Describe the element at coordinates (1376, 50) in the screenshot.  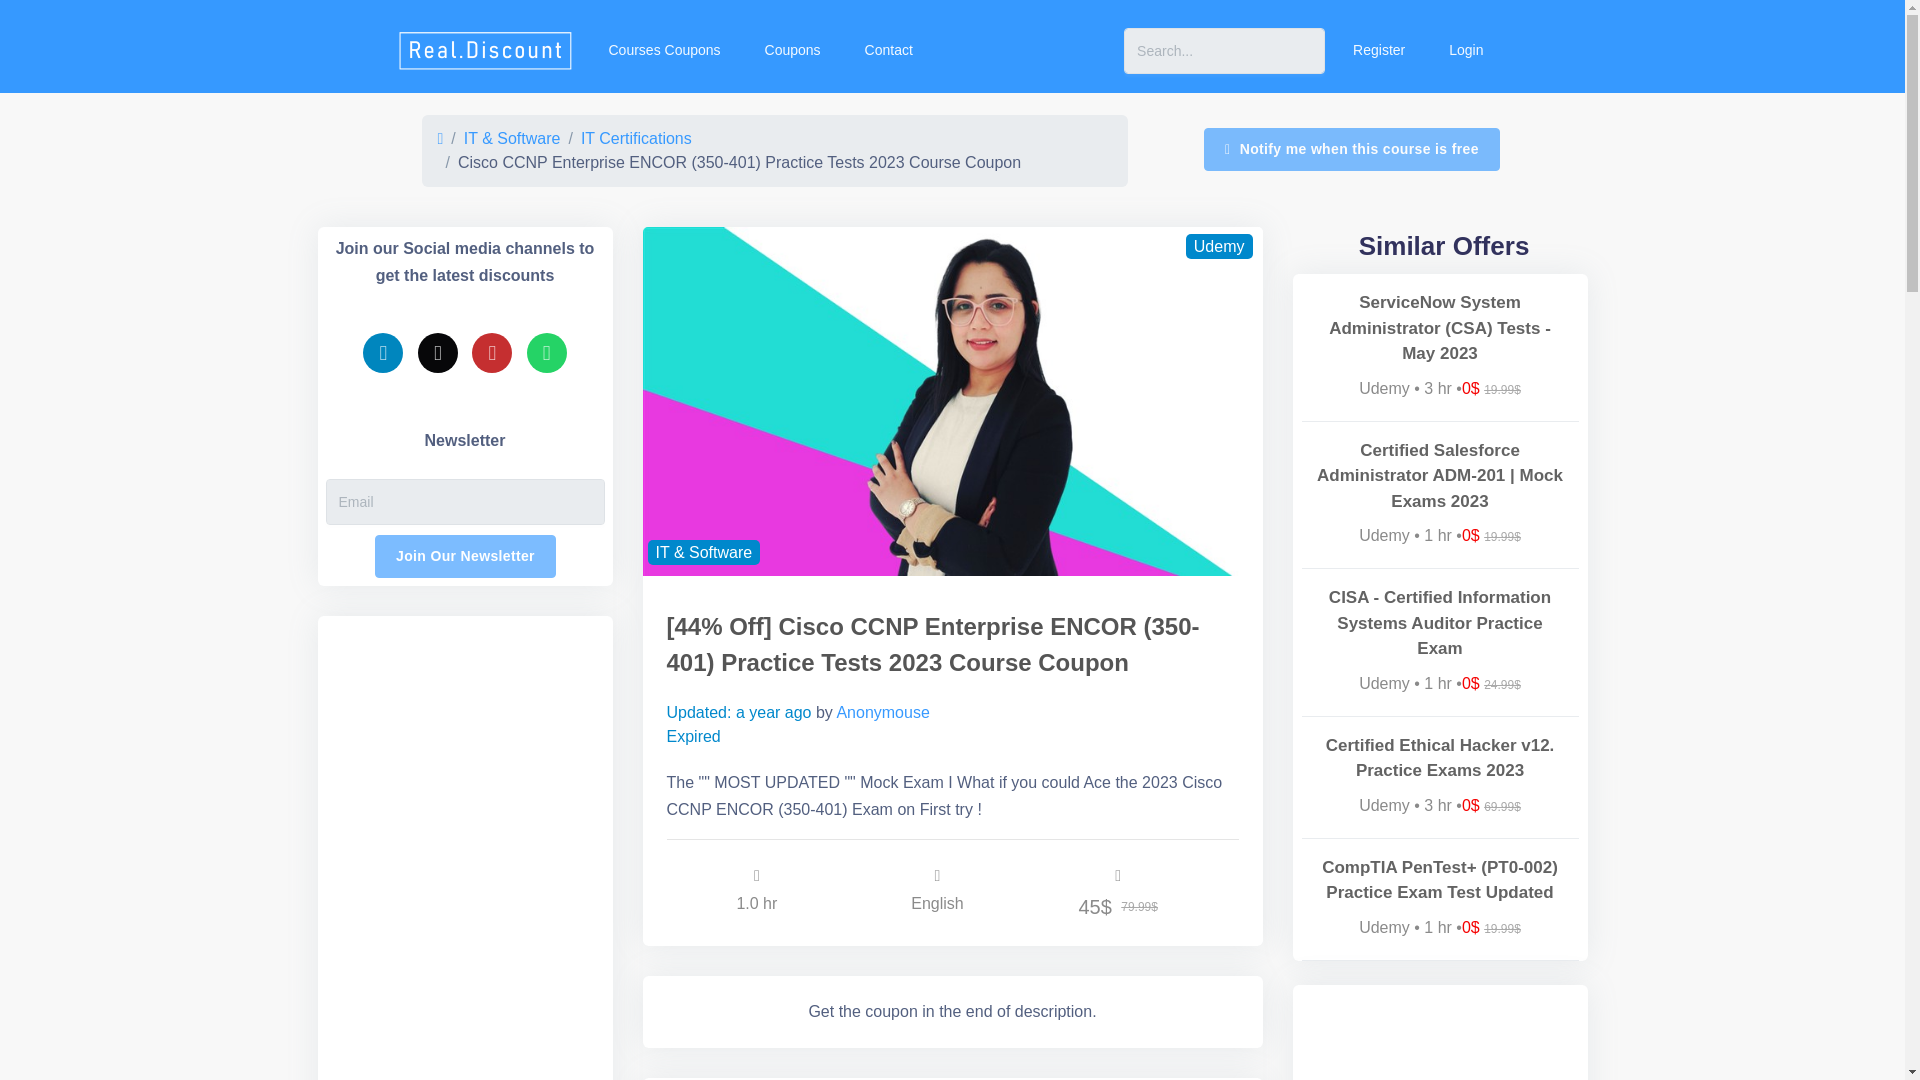
I see `Register` at that location.